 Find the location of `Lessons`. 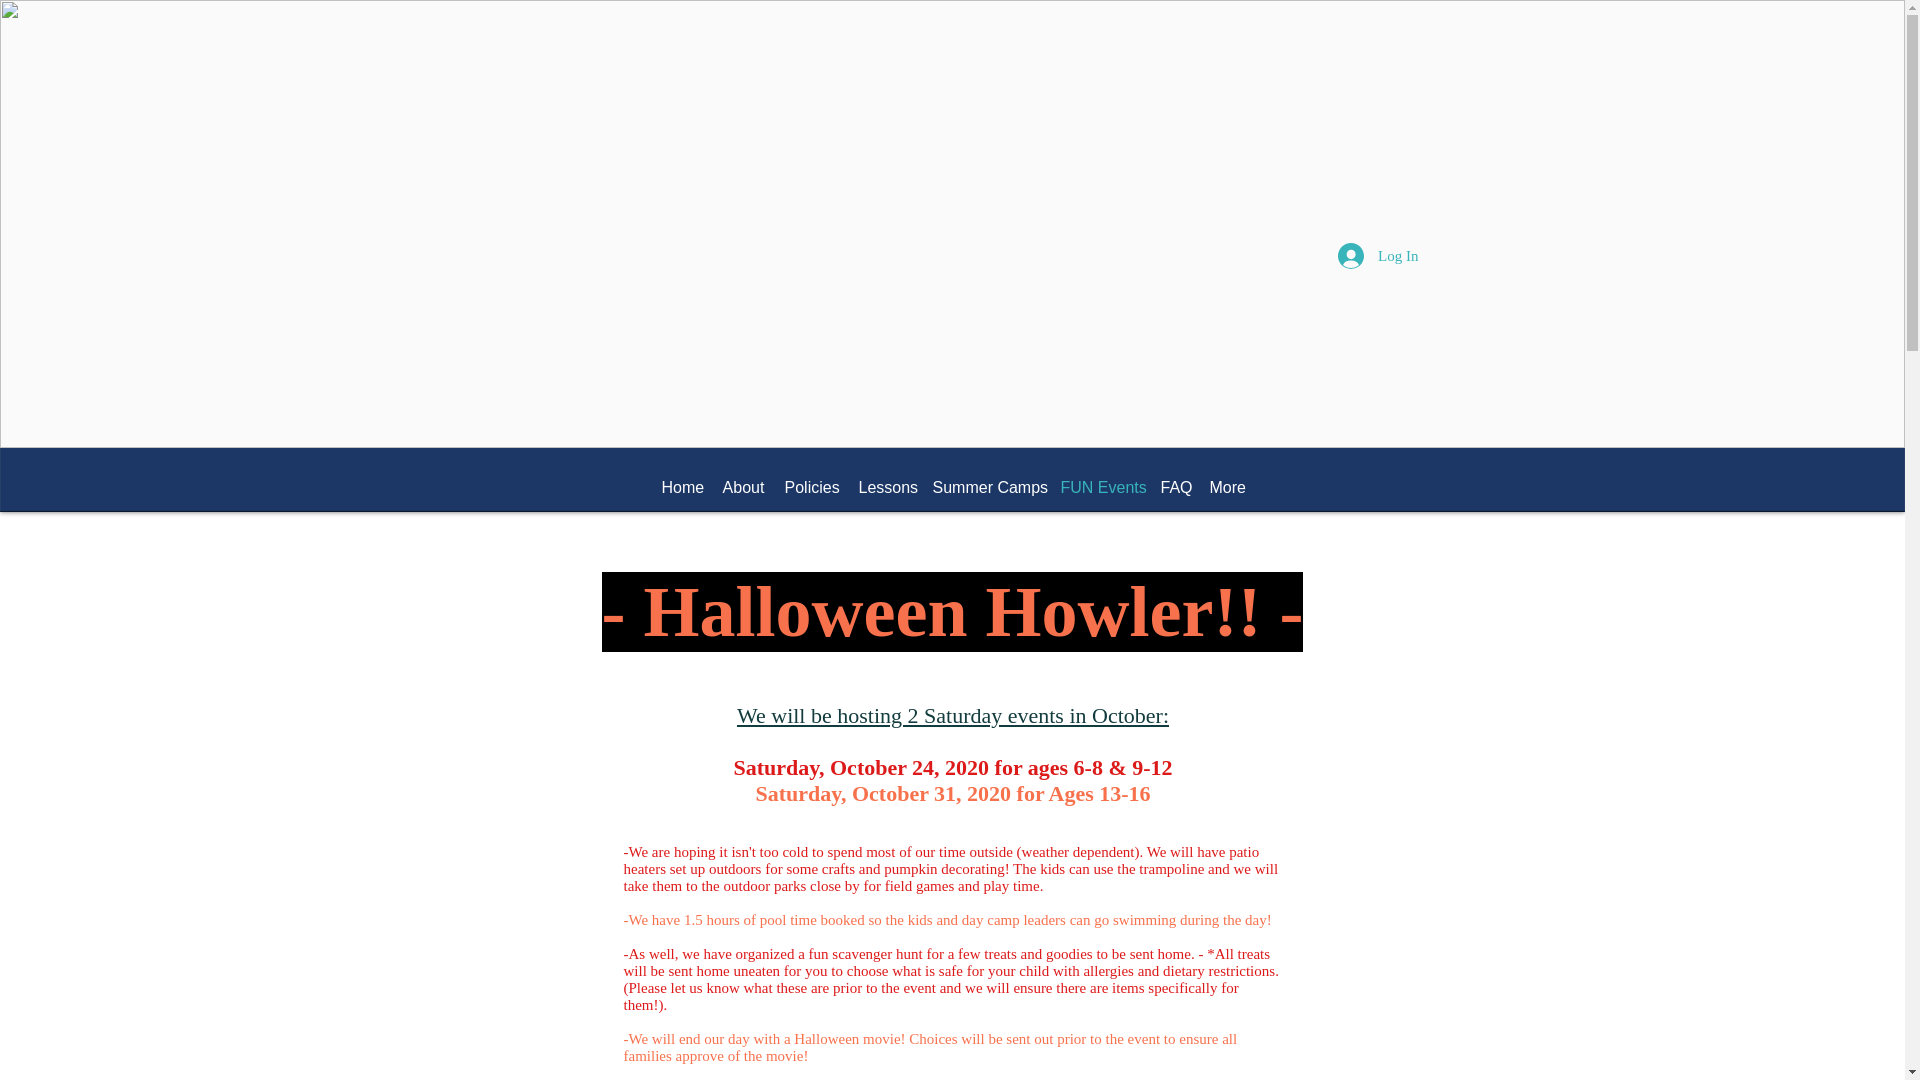

Lessons is located at coordinates (884, 487).